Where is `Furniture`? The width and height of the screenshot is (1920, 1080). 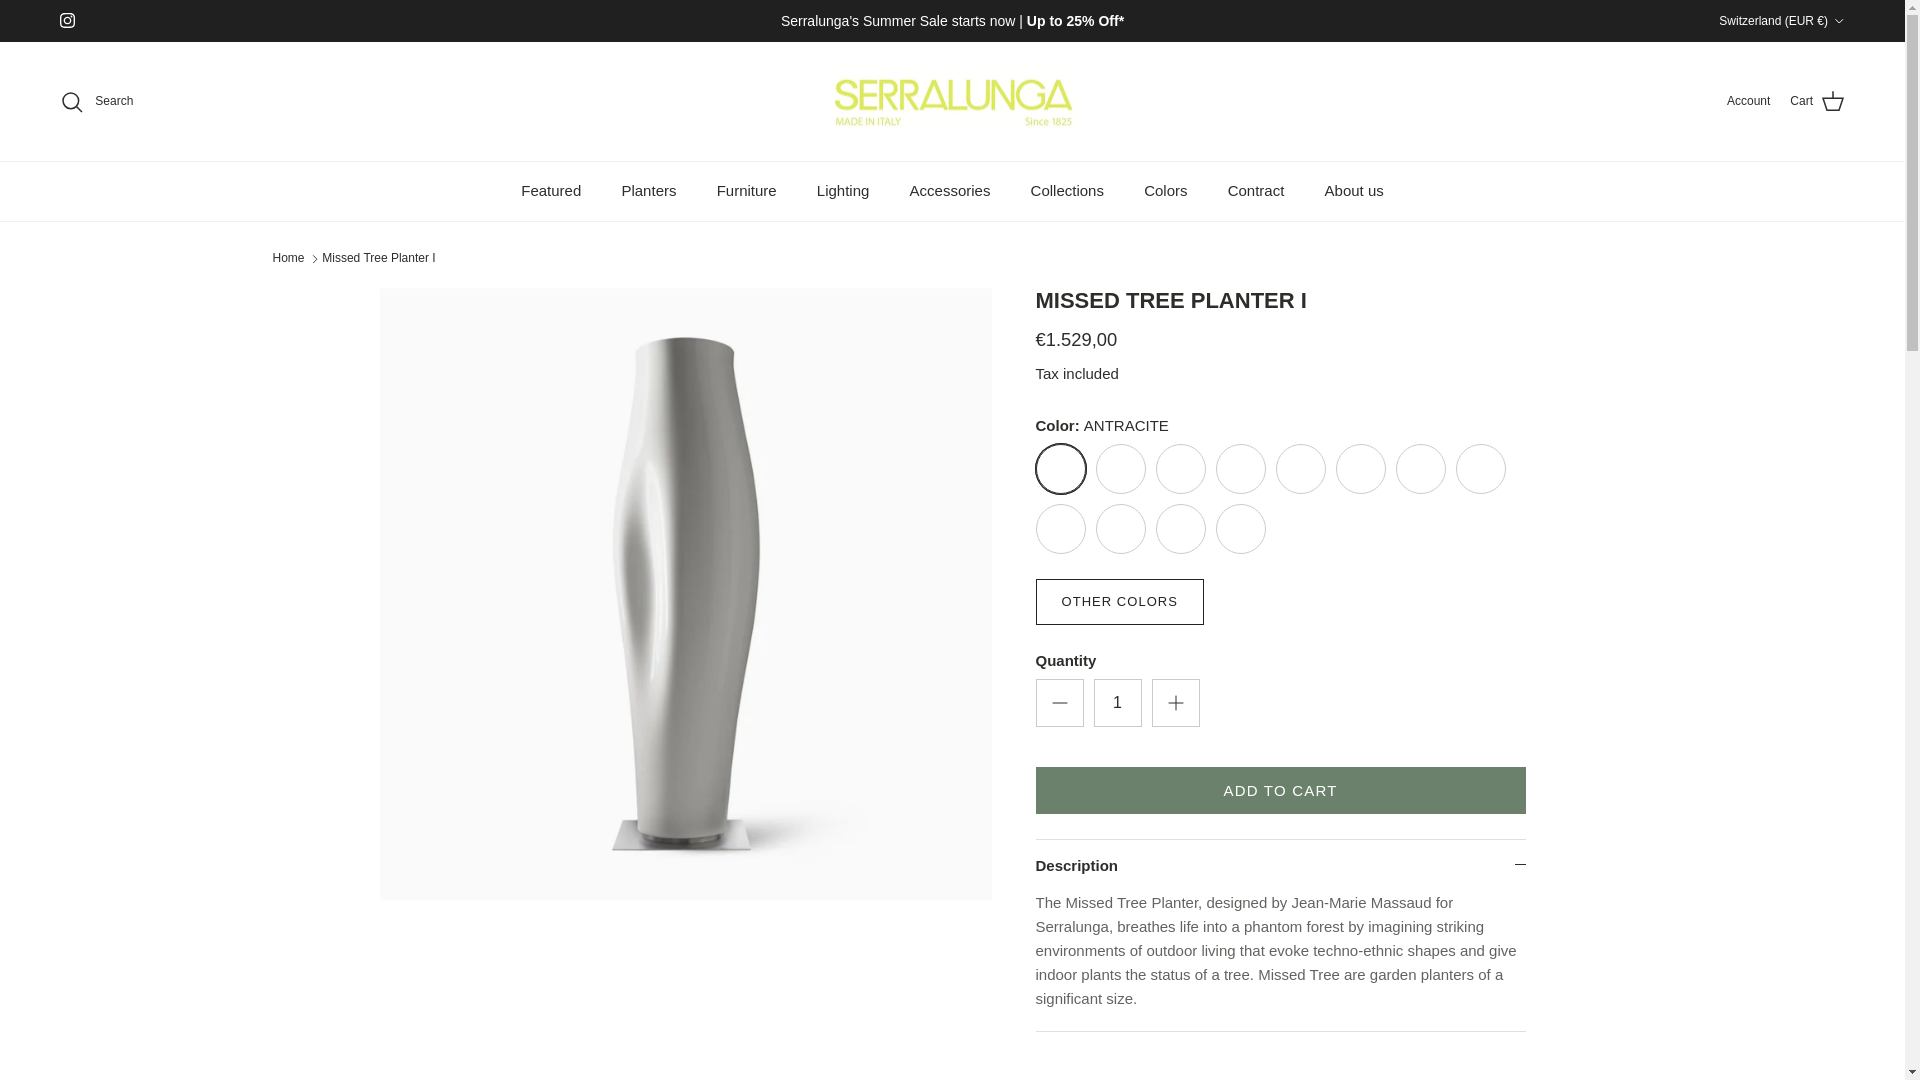 Furniture is located at coordinates (746, 192).